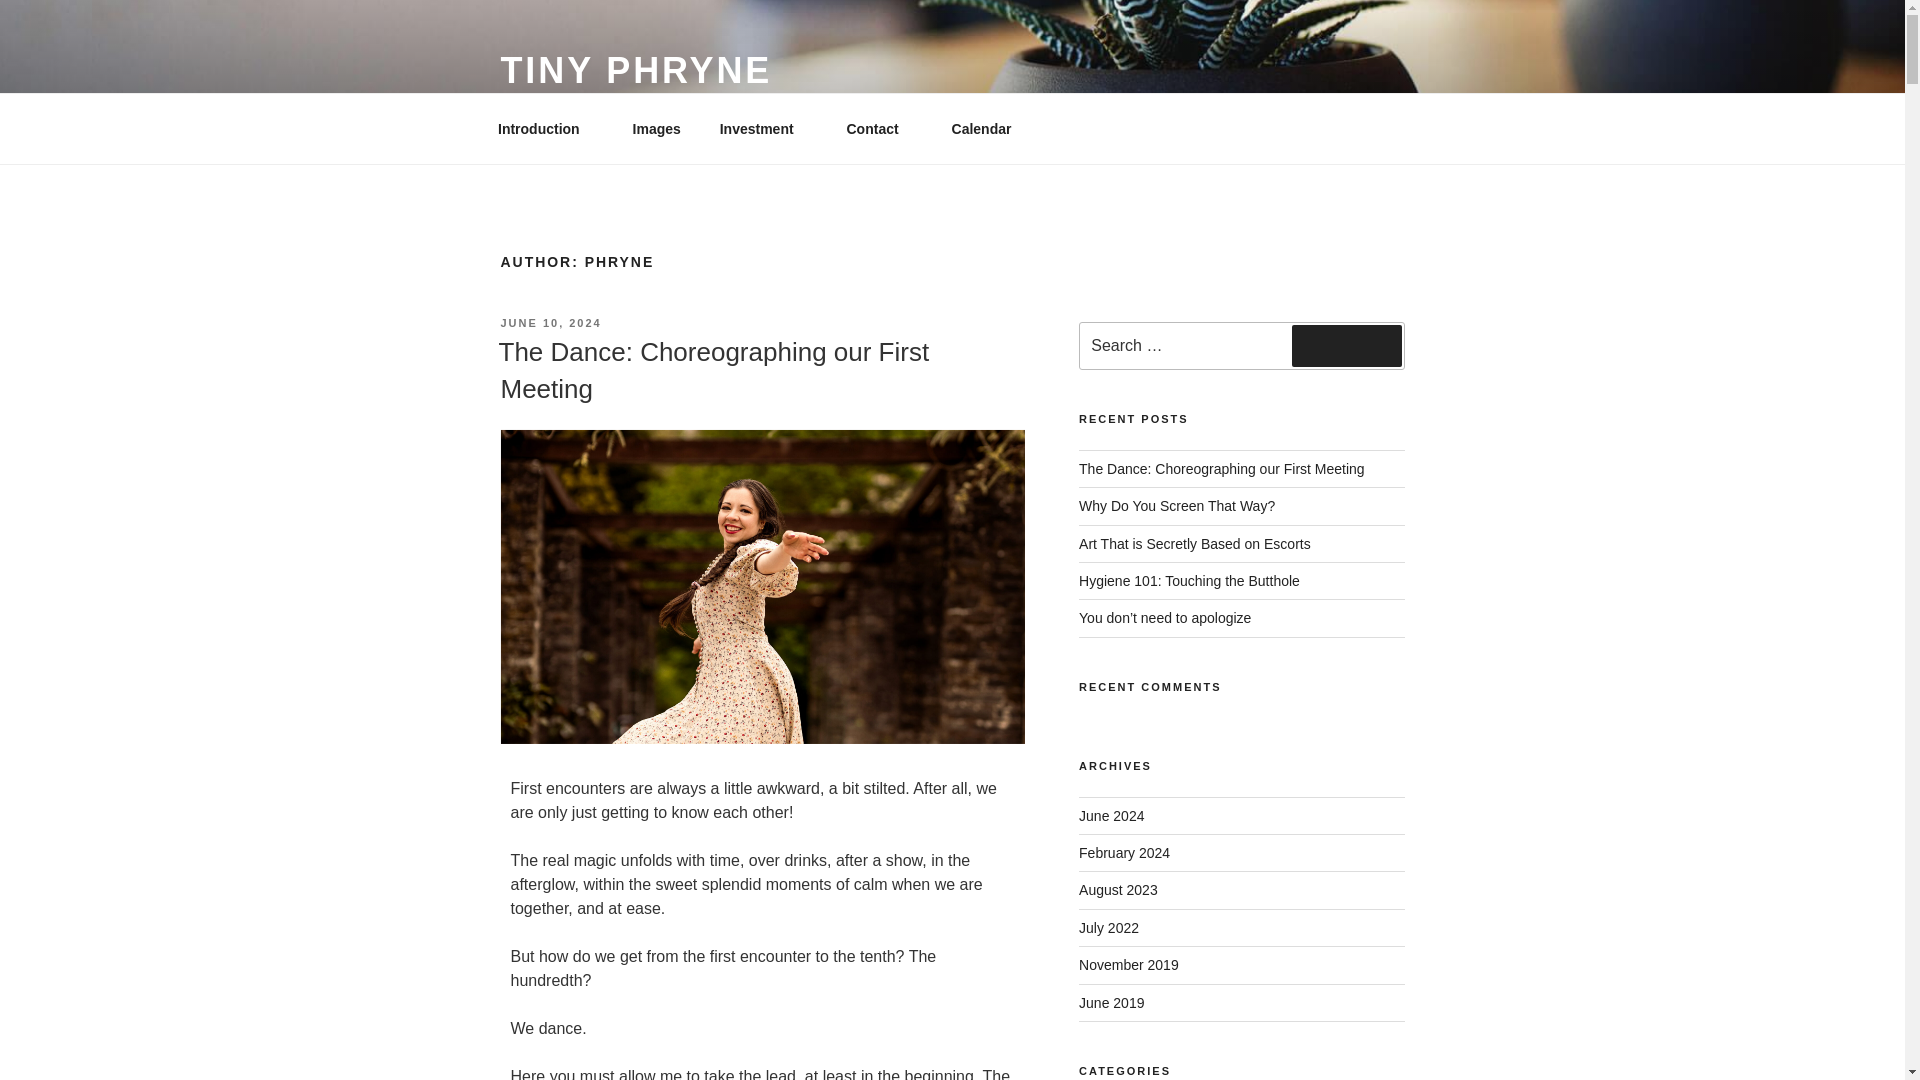 This screenshot has width=1920, height=1080. What do you see at coordinates (656, 128) in the screenshot?
I see `Images` at bounding box center [656, 128].